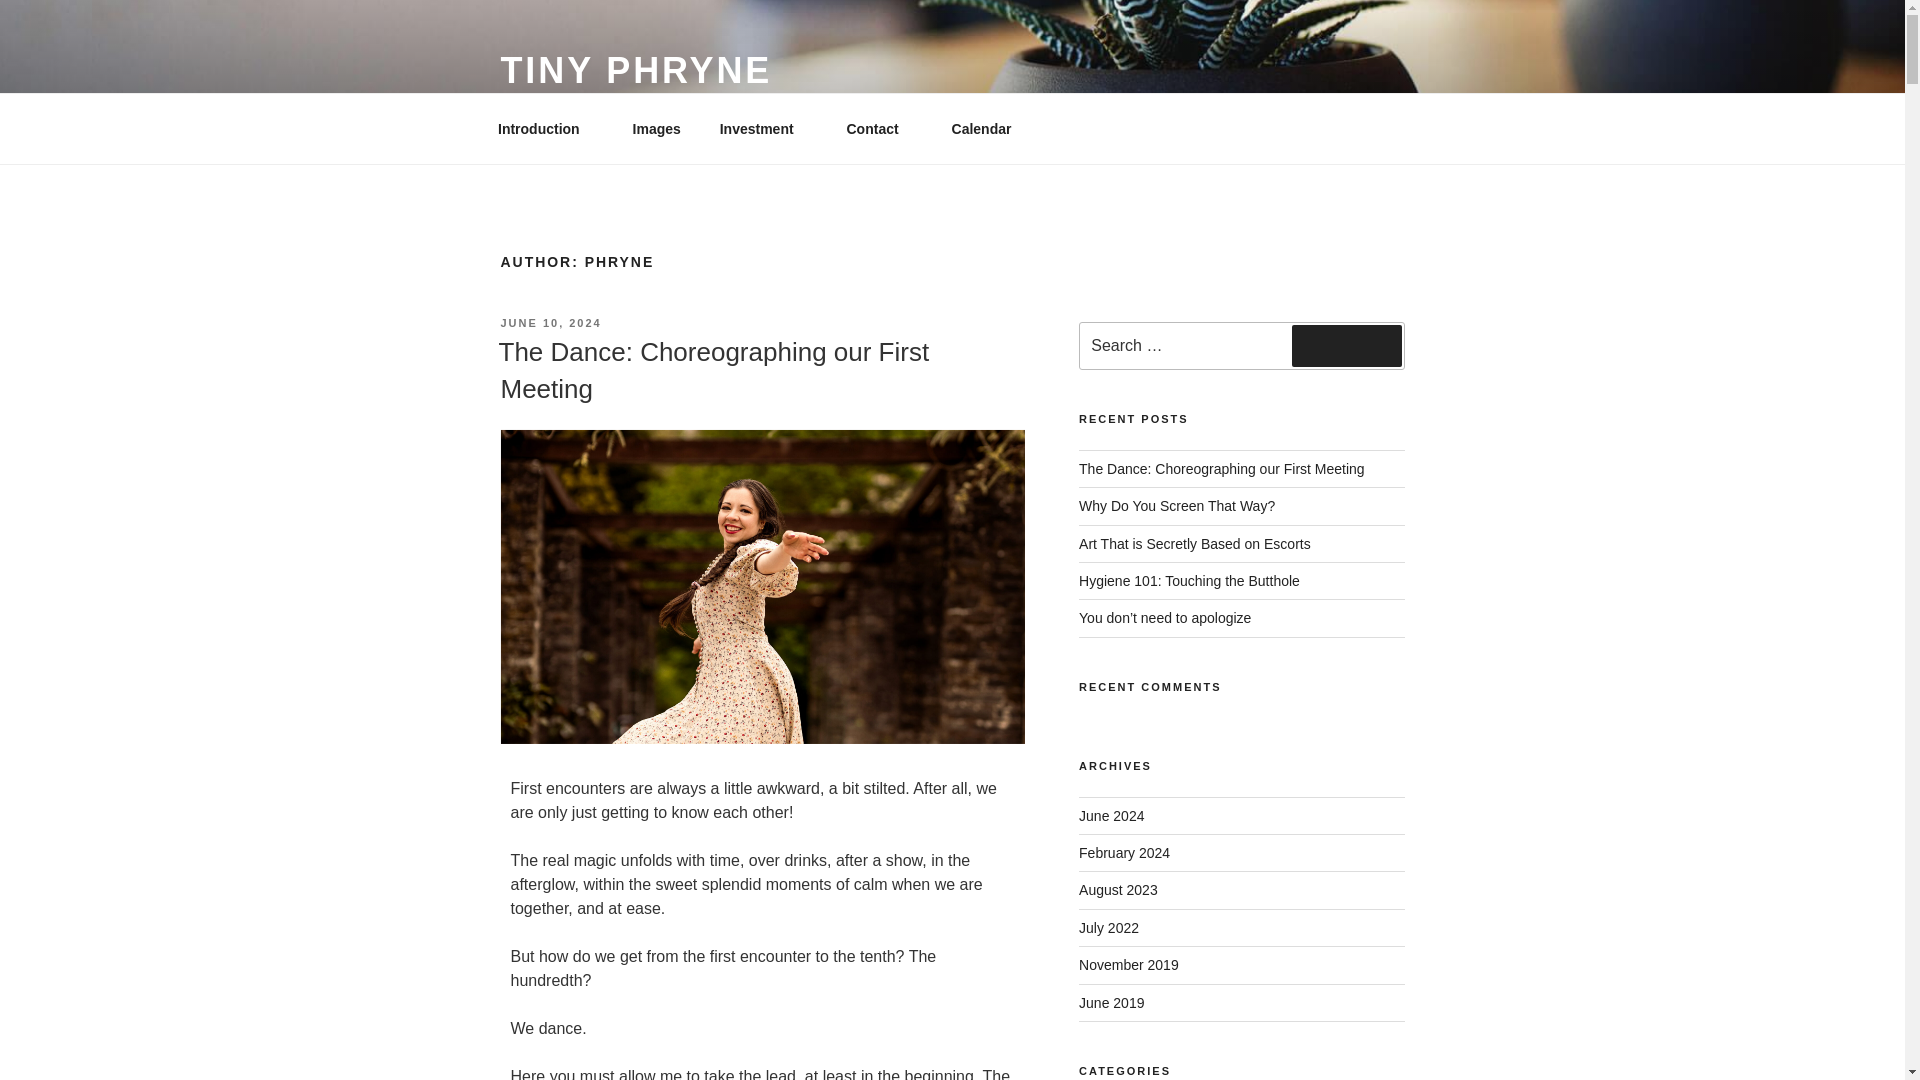 This screenshot has width=1920, height=1080. What do you see at coordinates (656, 128) in the screenshot?
I see `Images` at bounding box center [656, 128].